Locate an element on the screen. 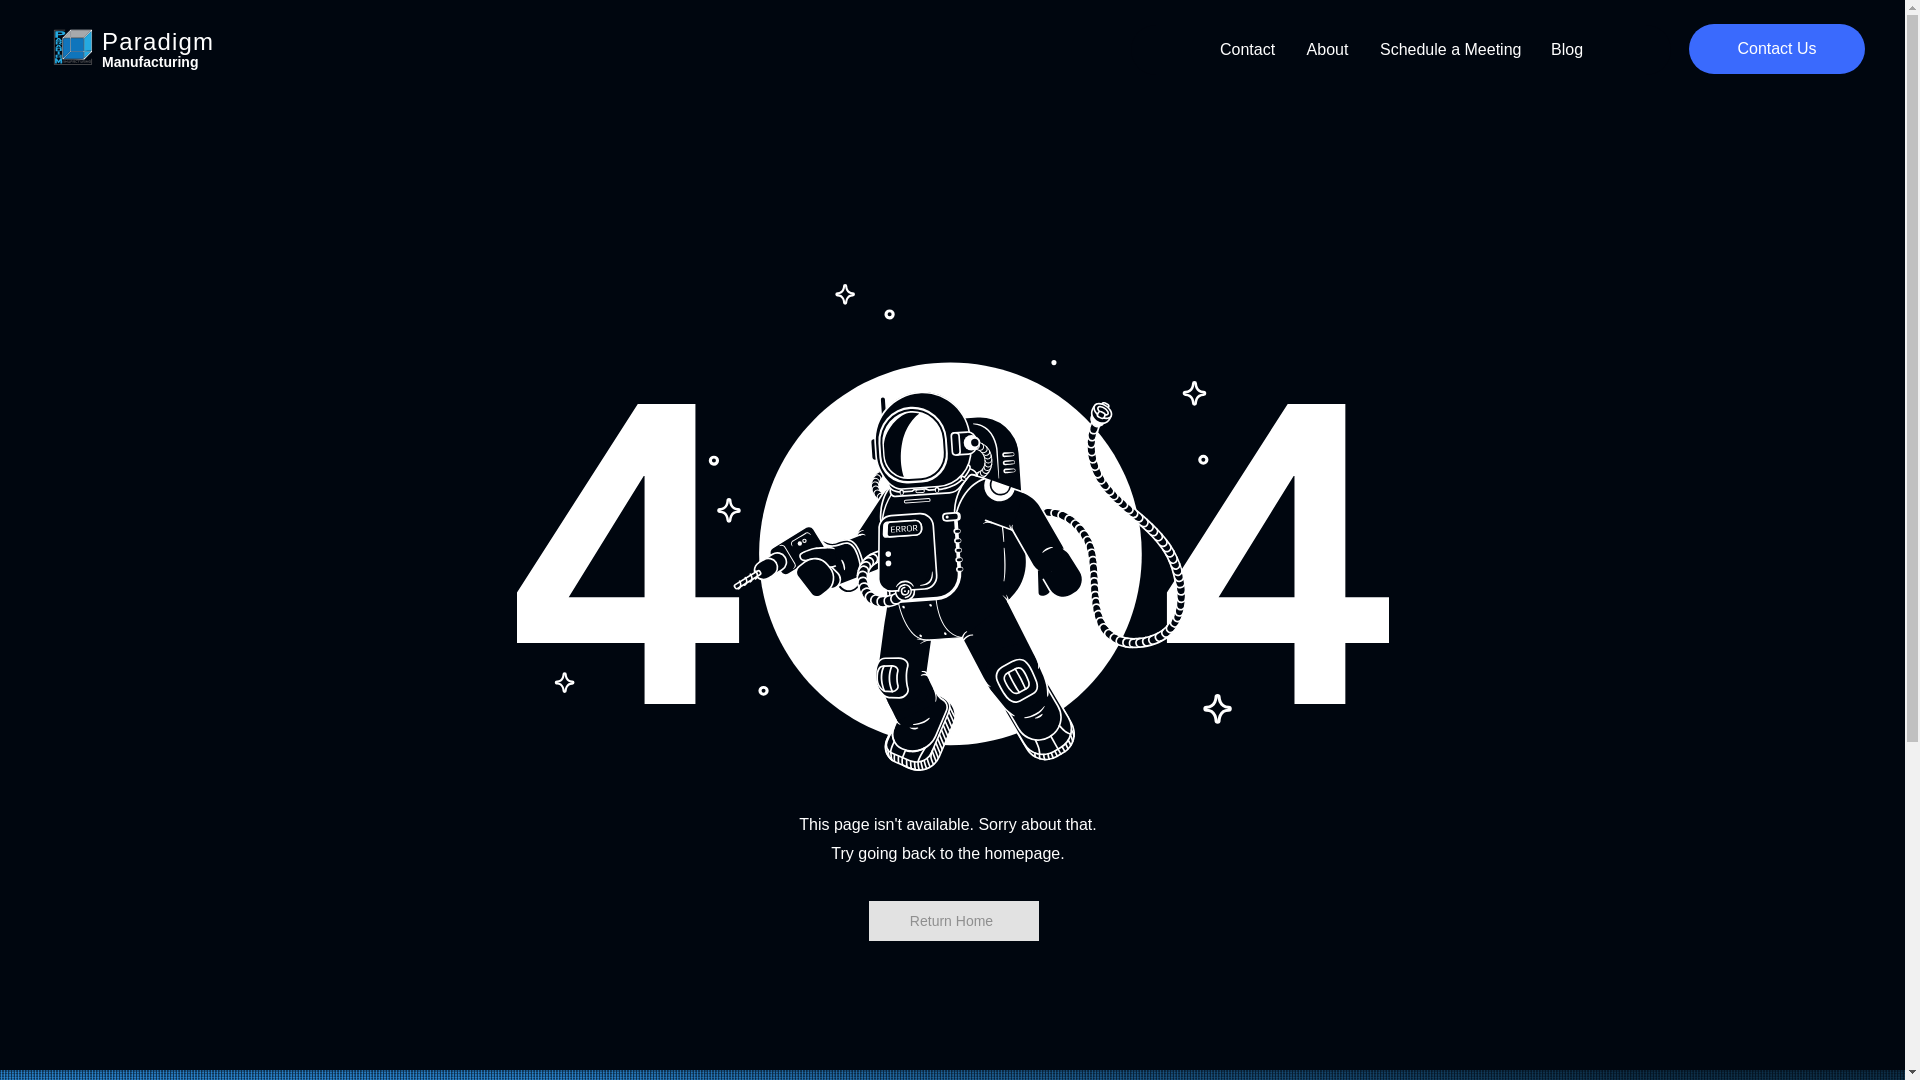 The width and height of the screenshot is (1920, 1080). Paradigm is located at coordinates (157, 42).